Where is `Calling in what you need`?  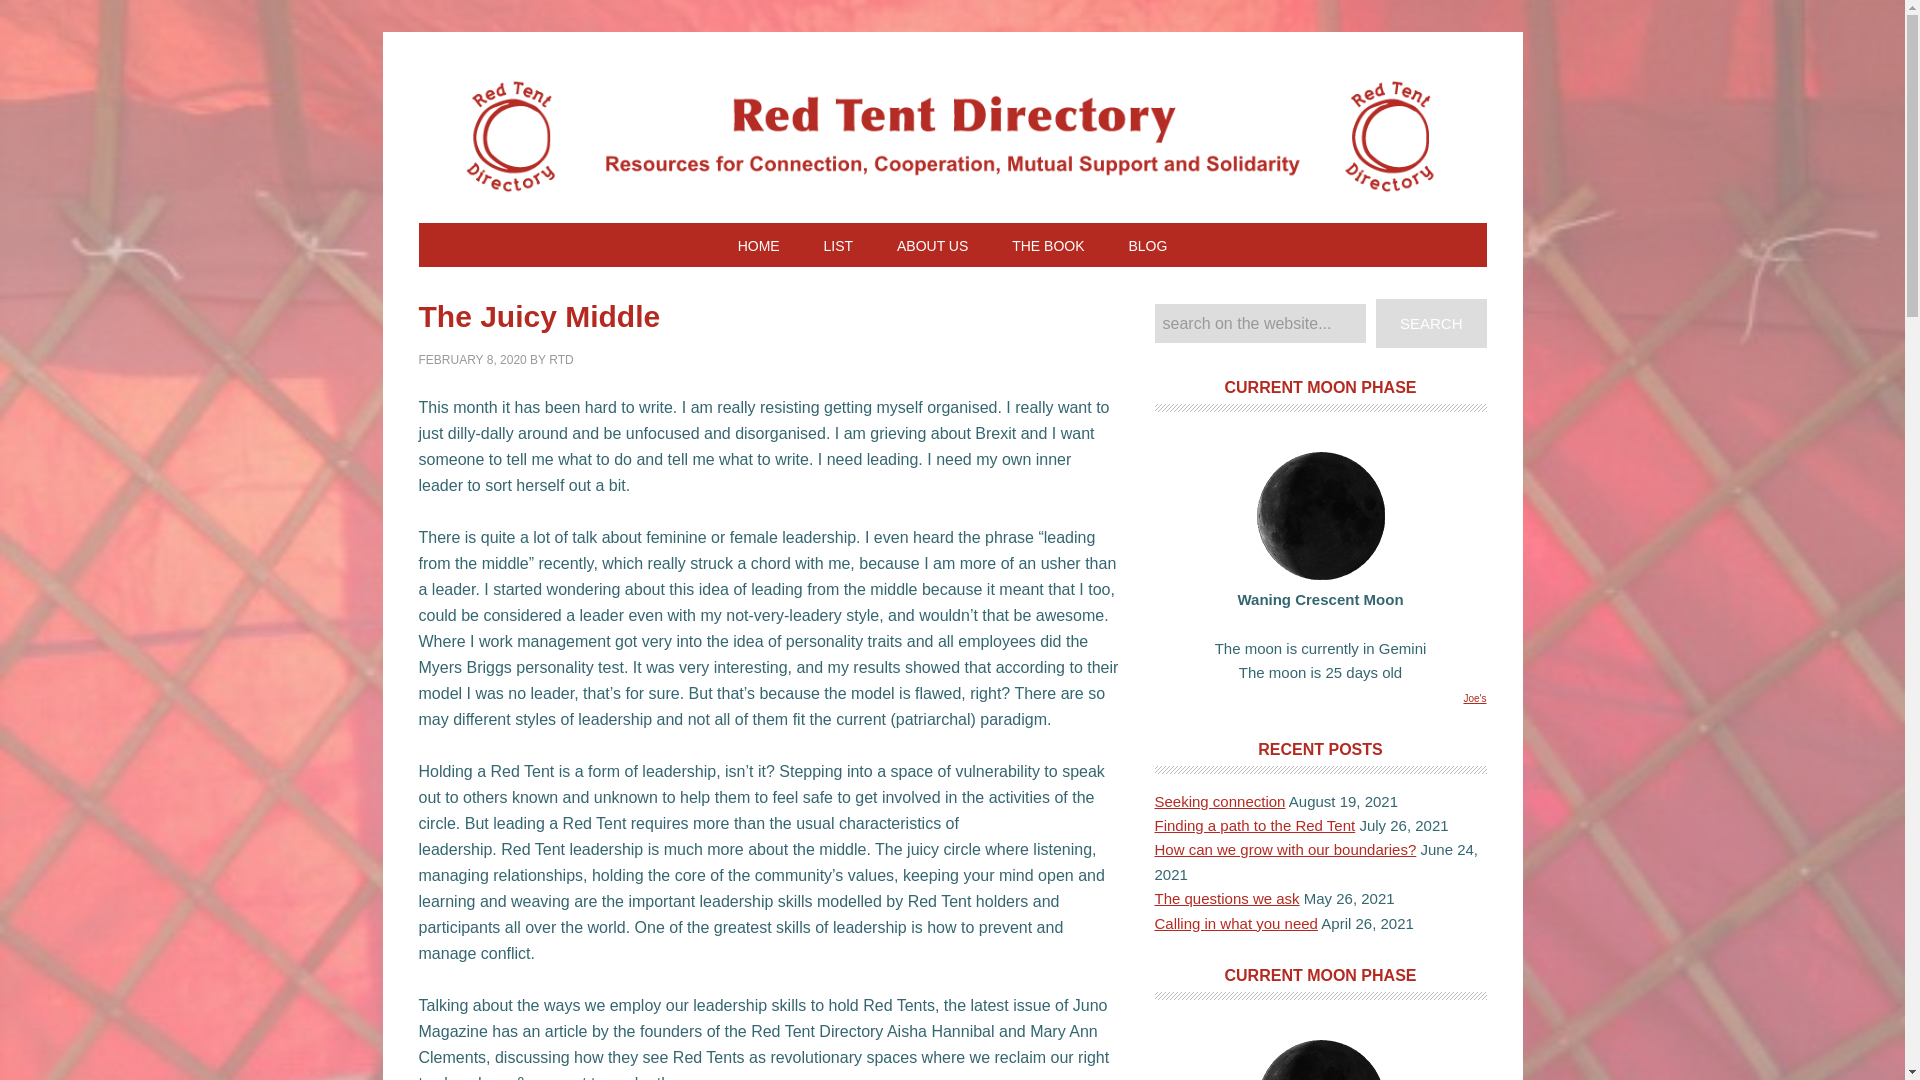 Calling in what you need is located at coordinates (1235, 922).